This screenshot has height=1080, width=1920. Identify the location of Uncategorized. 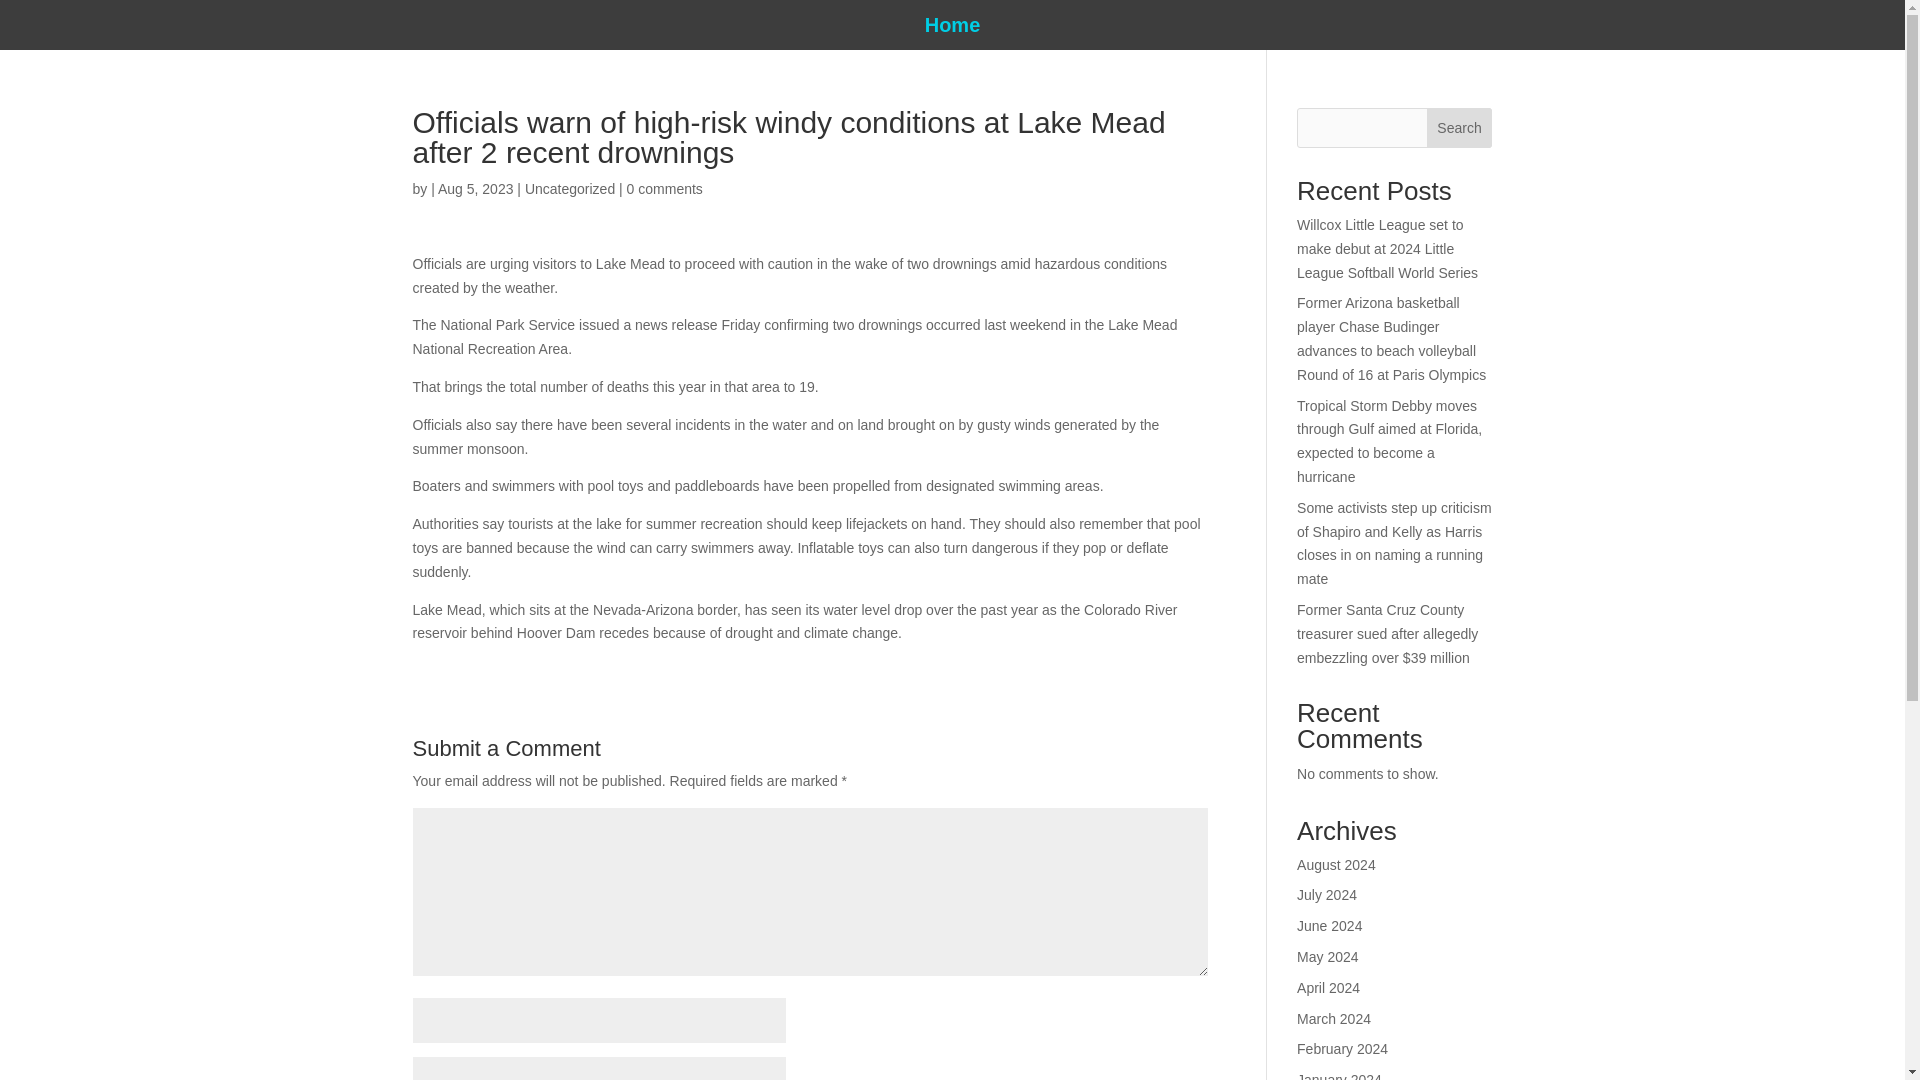
(569, 188).